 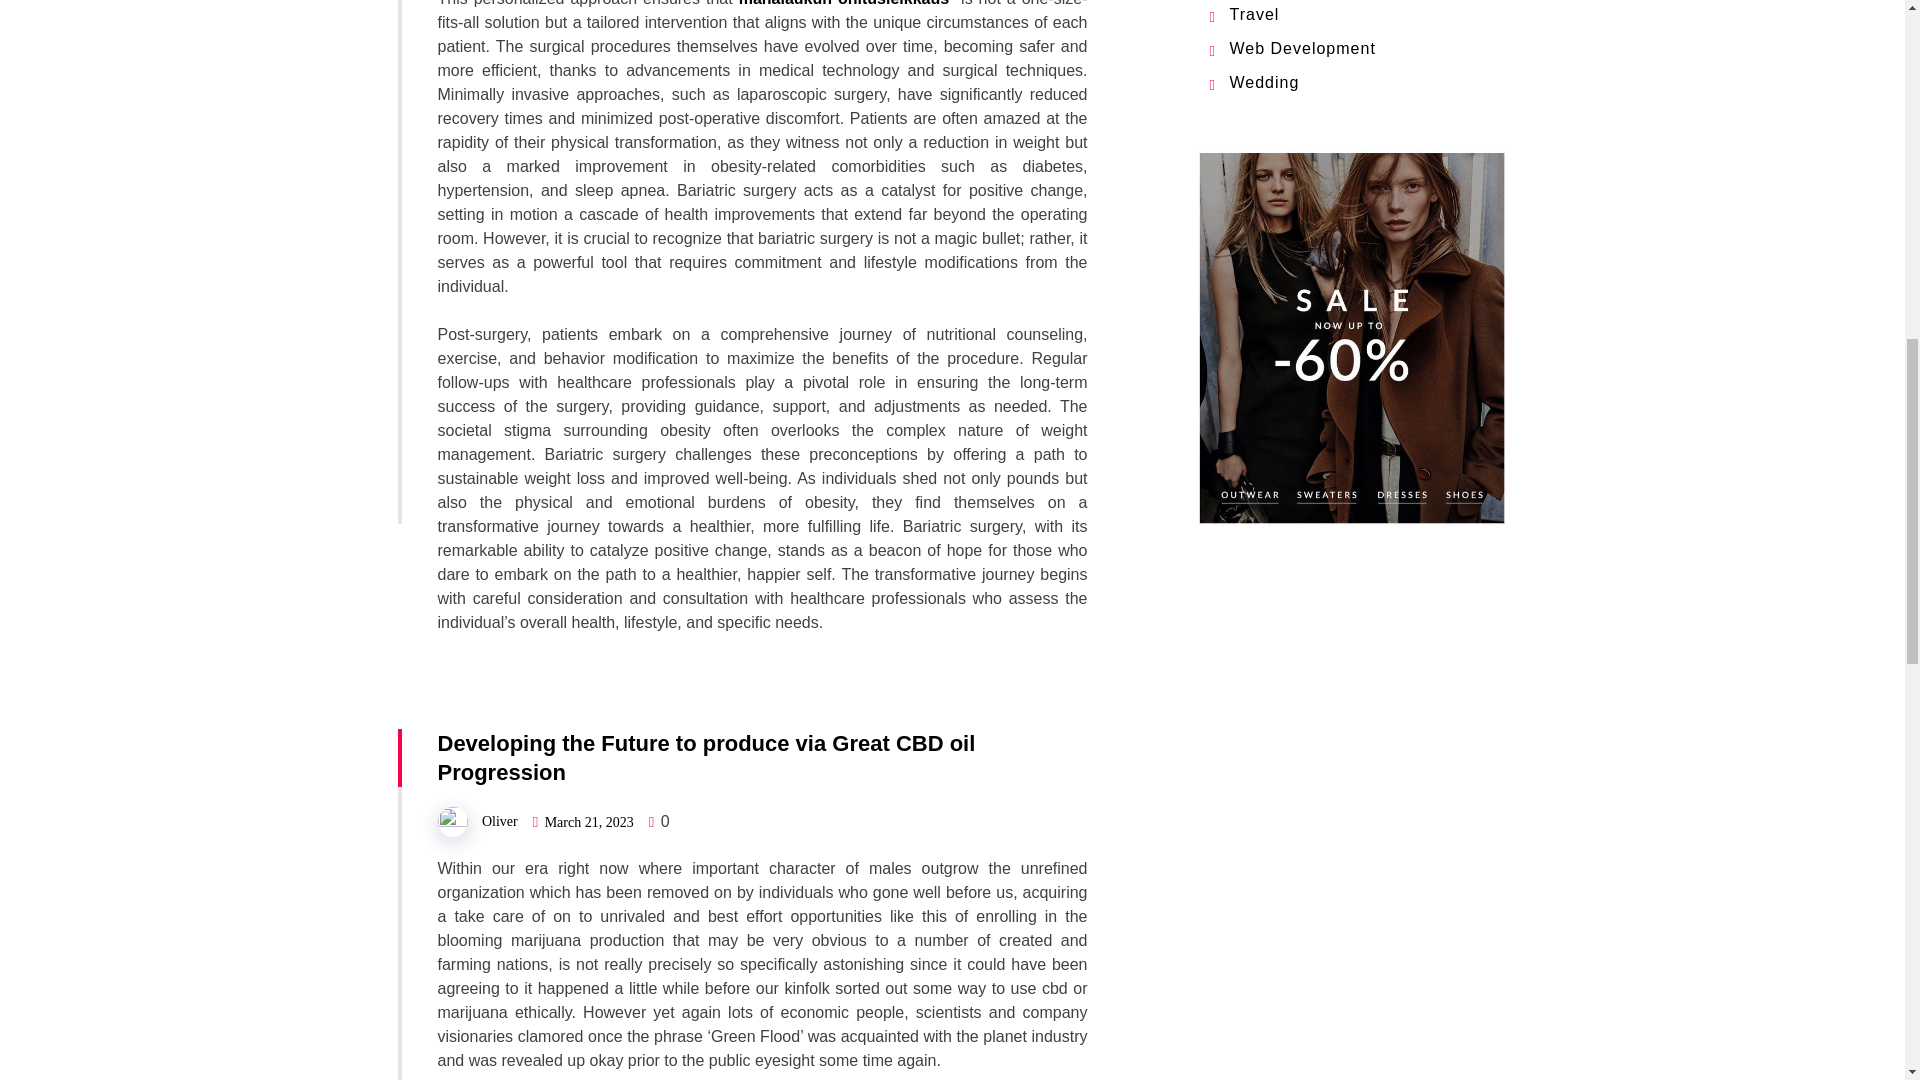 I want to click on March 21, 2023, so click(x=589, y=822).